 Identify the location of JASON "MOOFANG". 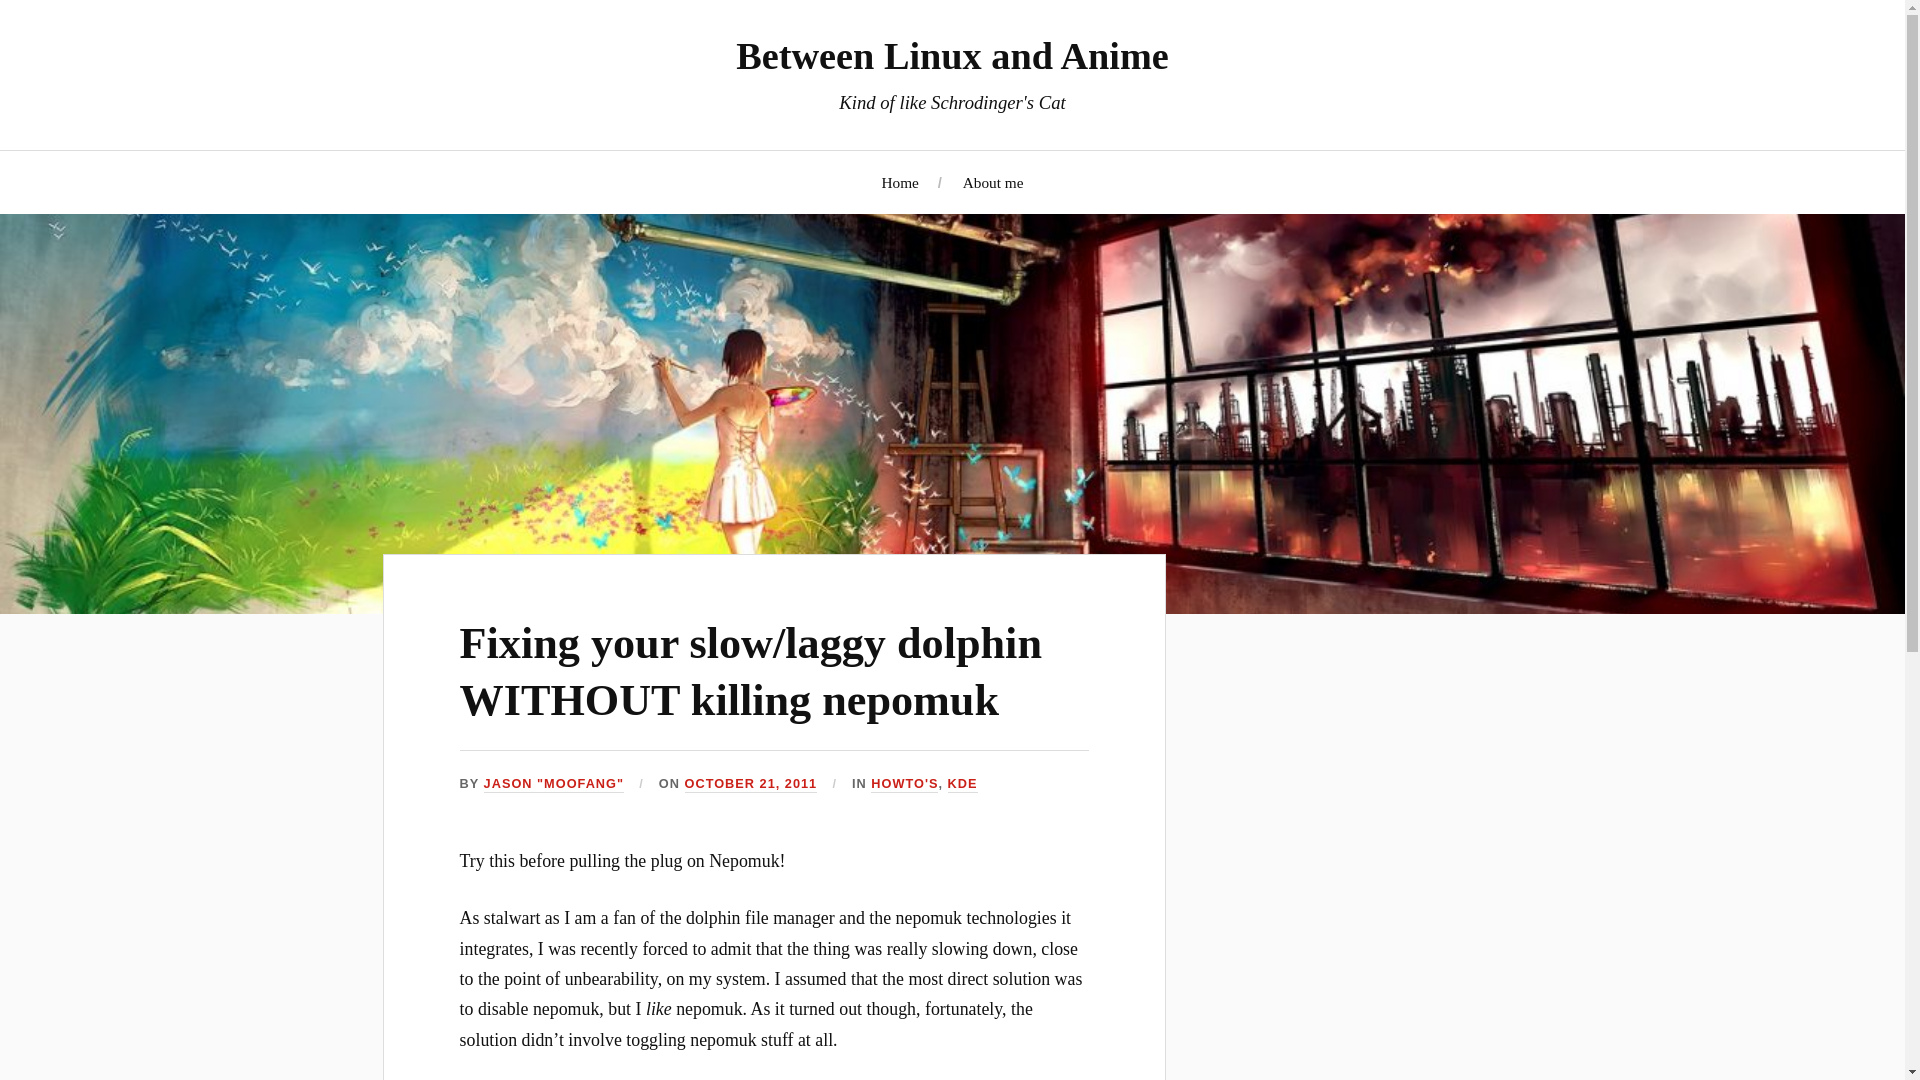
(554, 784).